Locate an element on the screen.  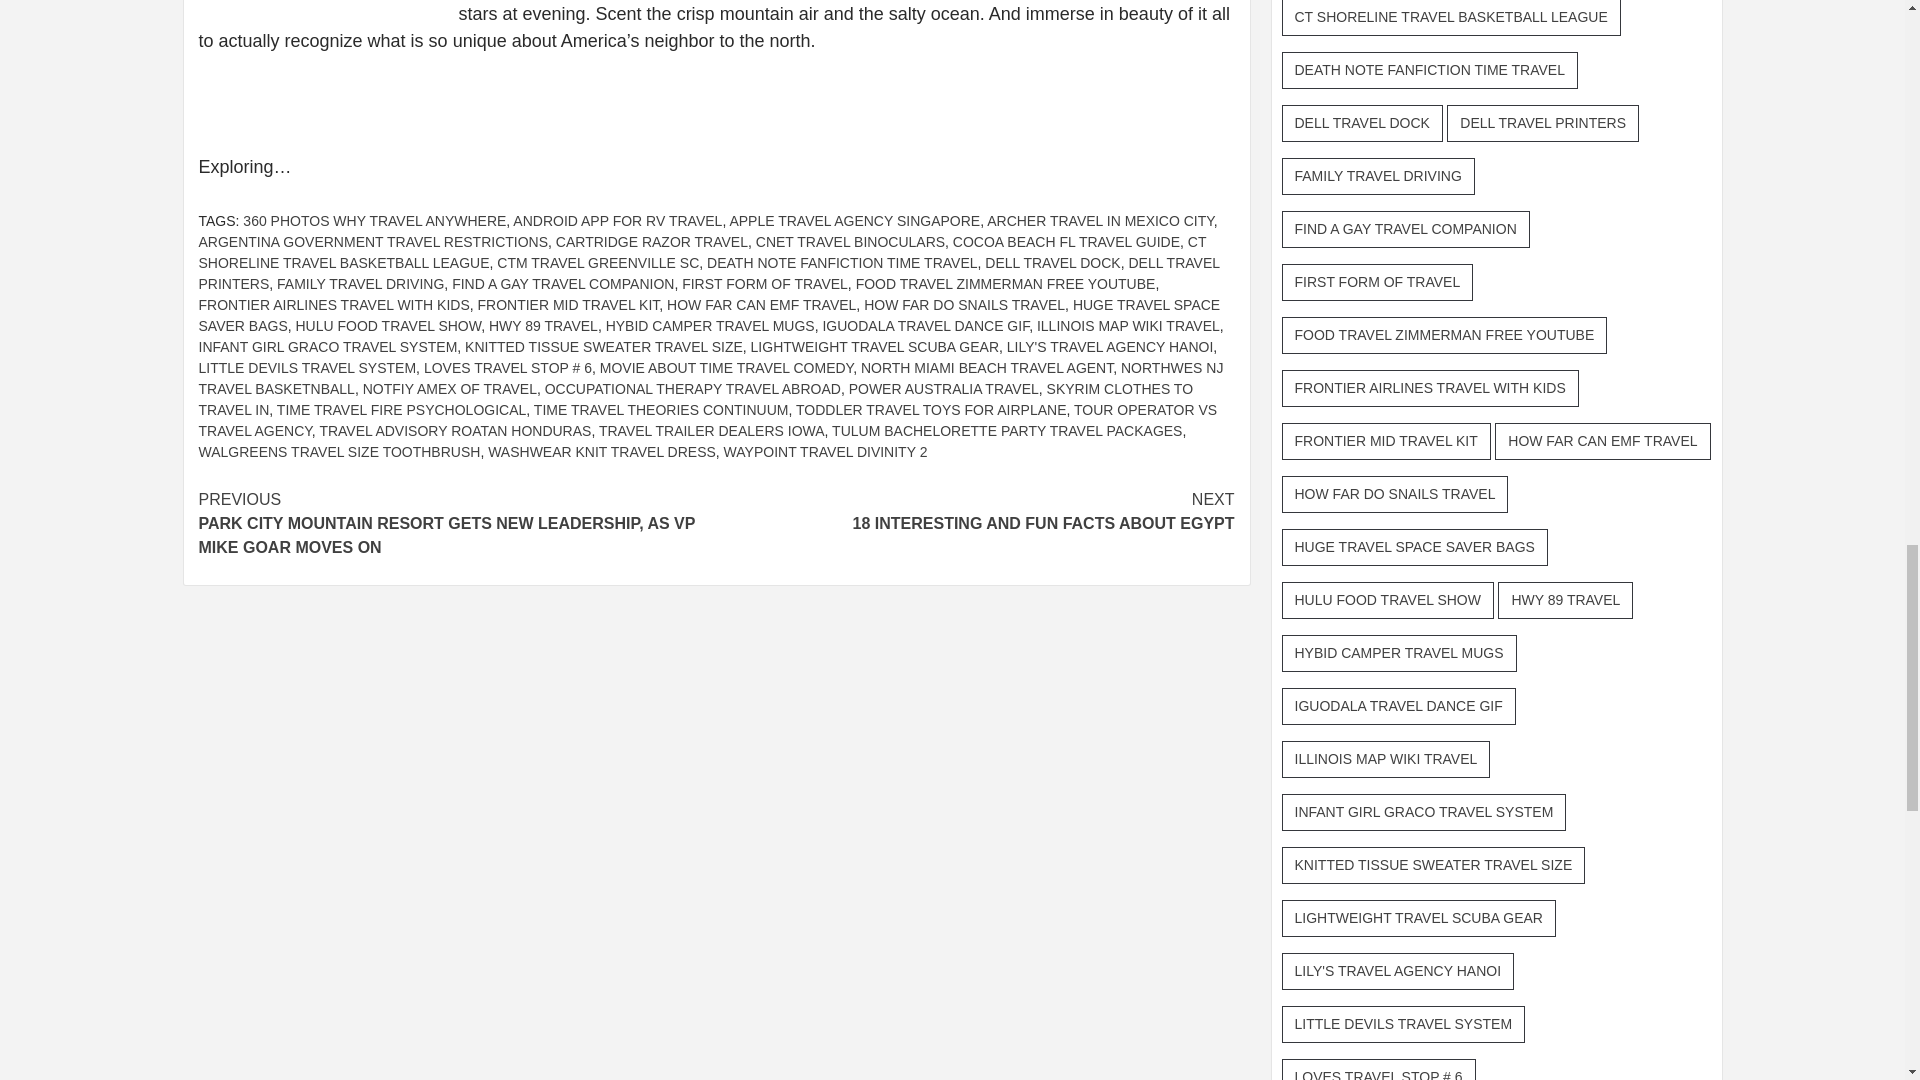
ARCHER TRAVEL IN MEXICO CITY is located at coordinates (1100, 220).